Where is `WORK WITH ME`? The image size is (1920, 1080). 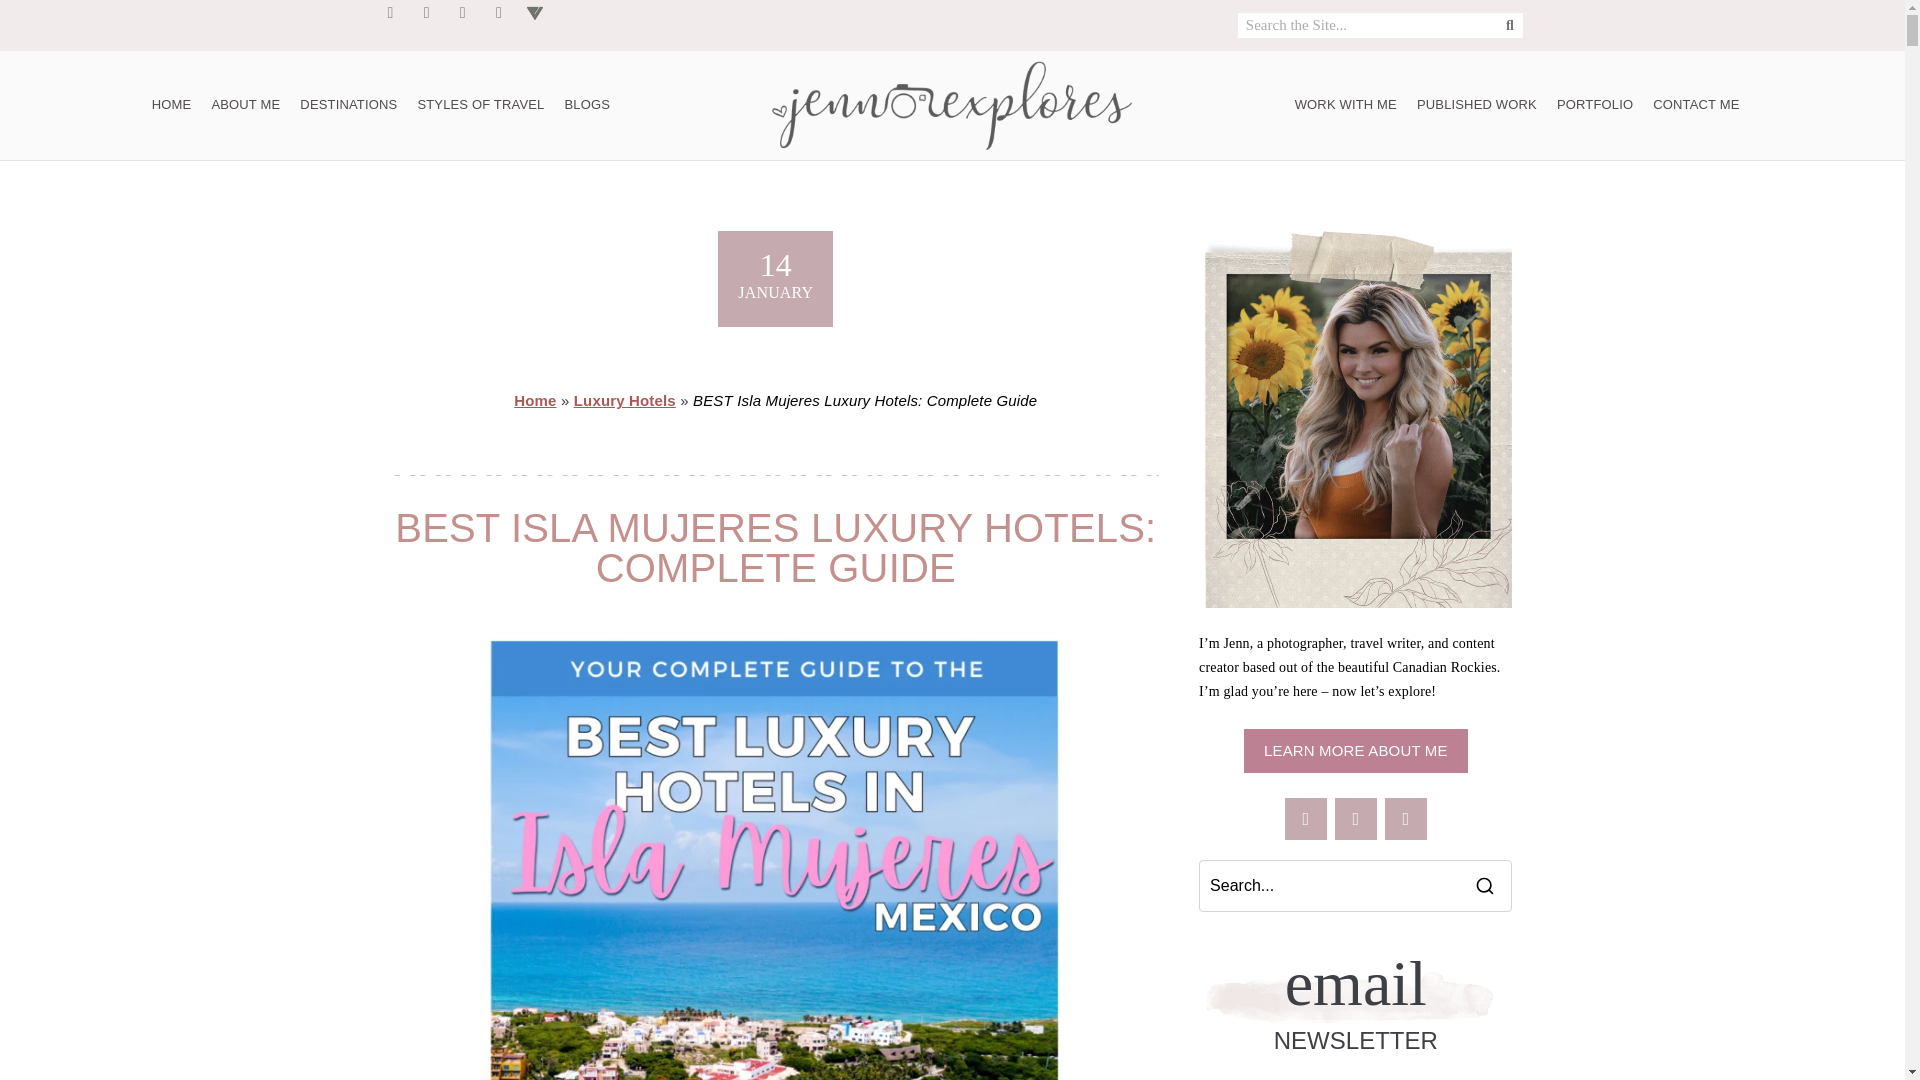 WORK WITH ME is located at coordinates (1346, 105).